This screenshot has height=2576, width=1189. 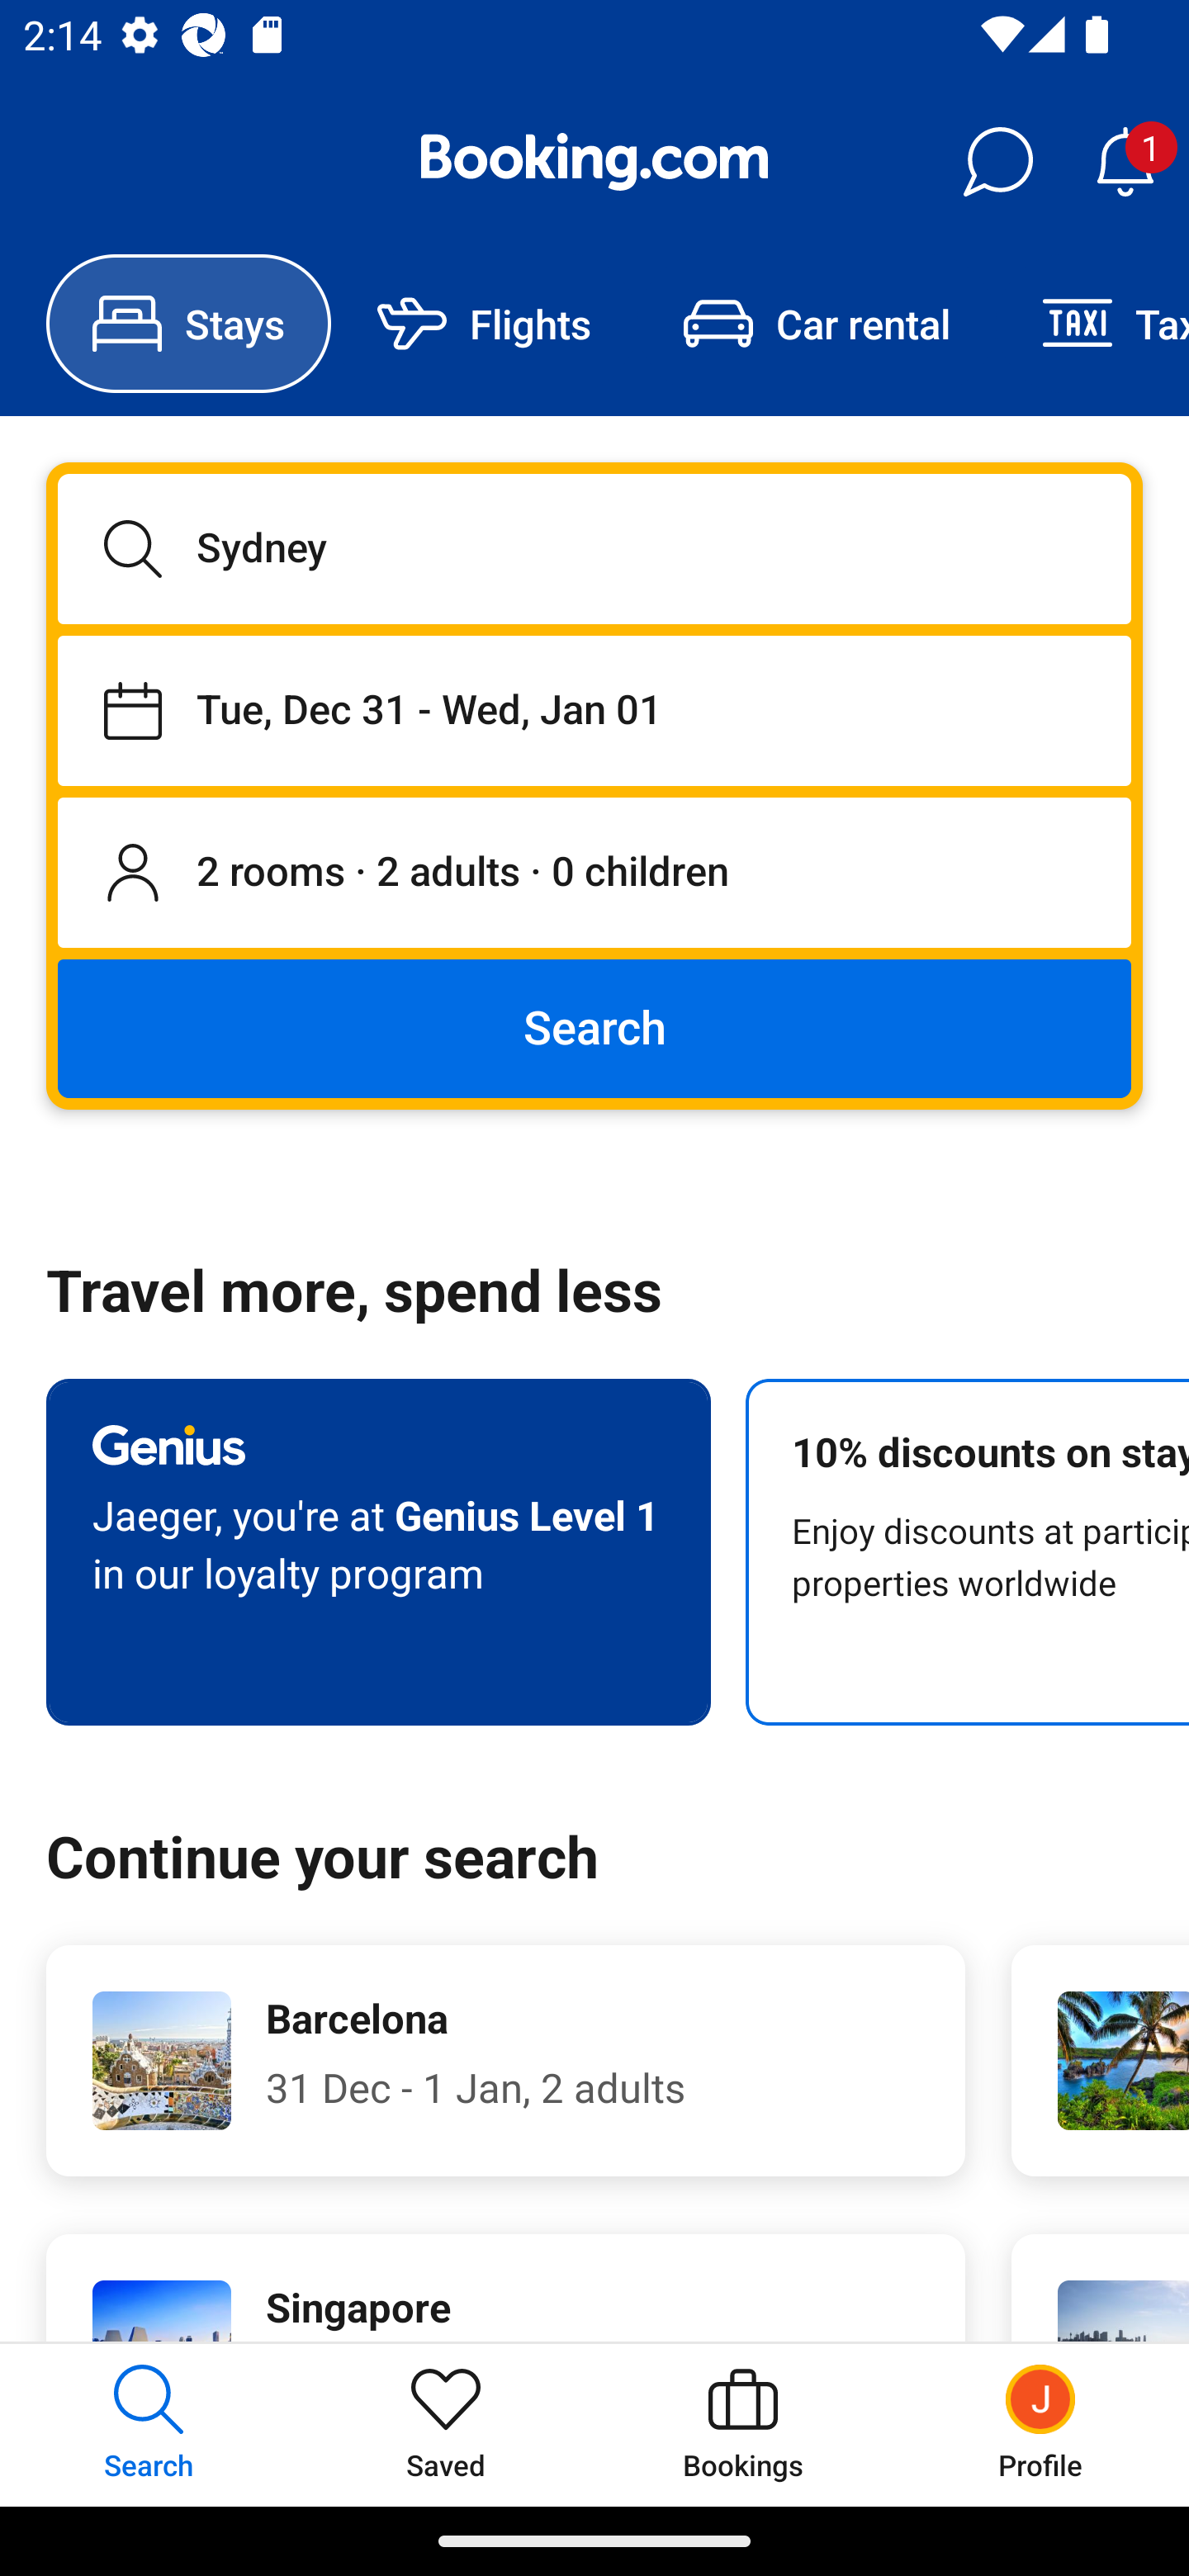 What do you see at coordinates (816, 324) in the screenshot?
I see `Car rental` at bounding box center [816, 324].